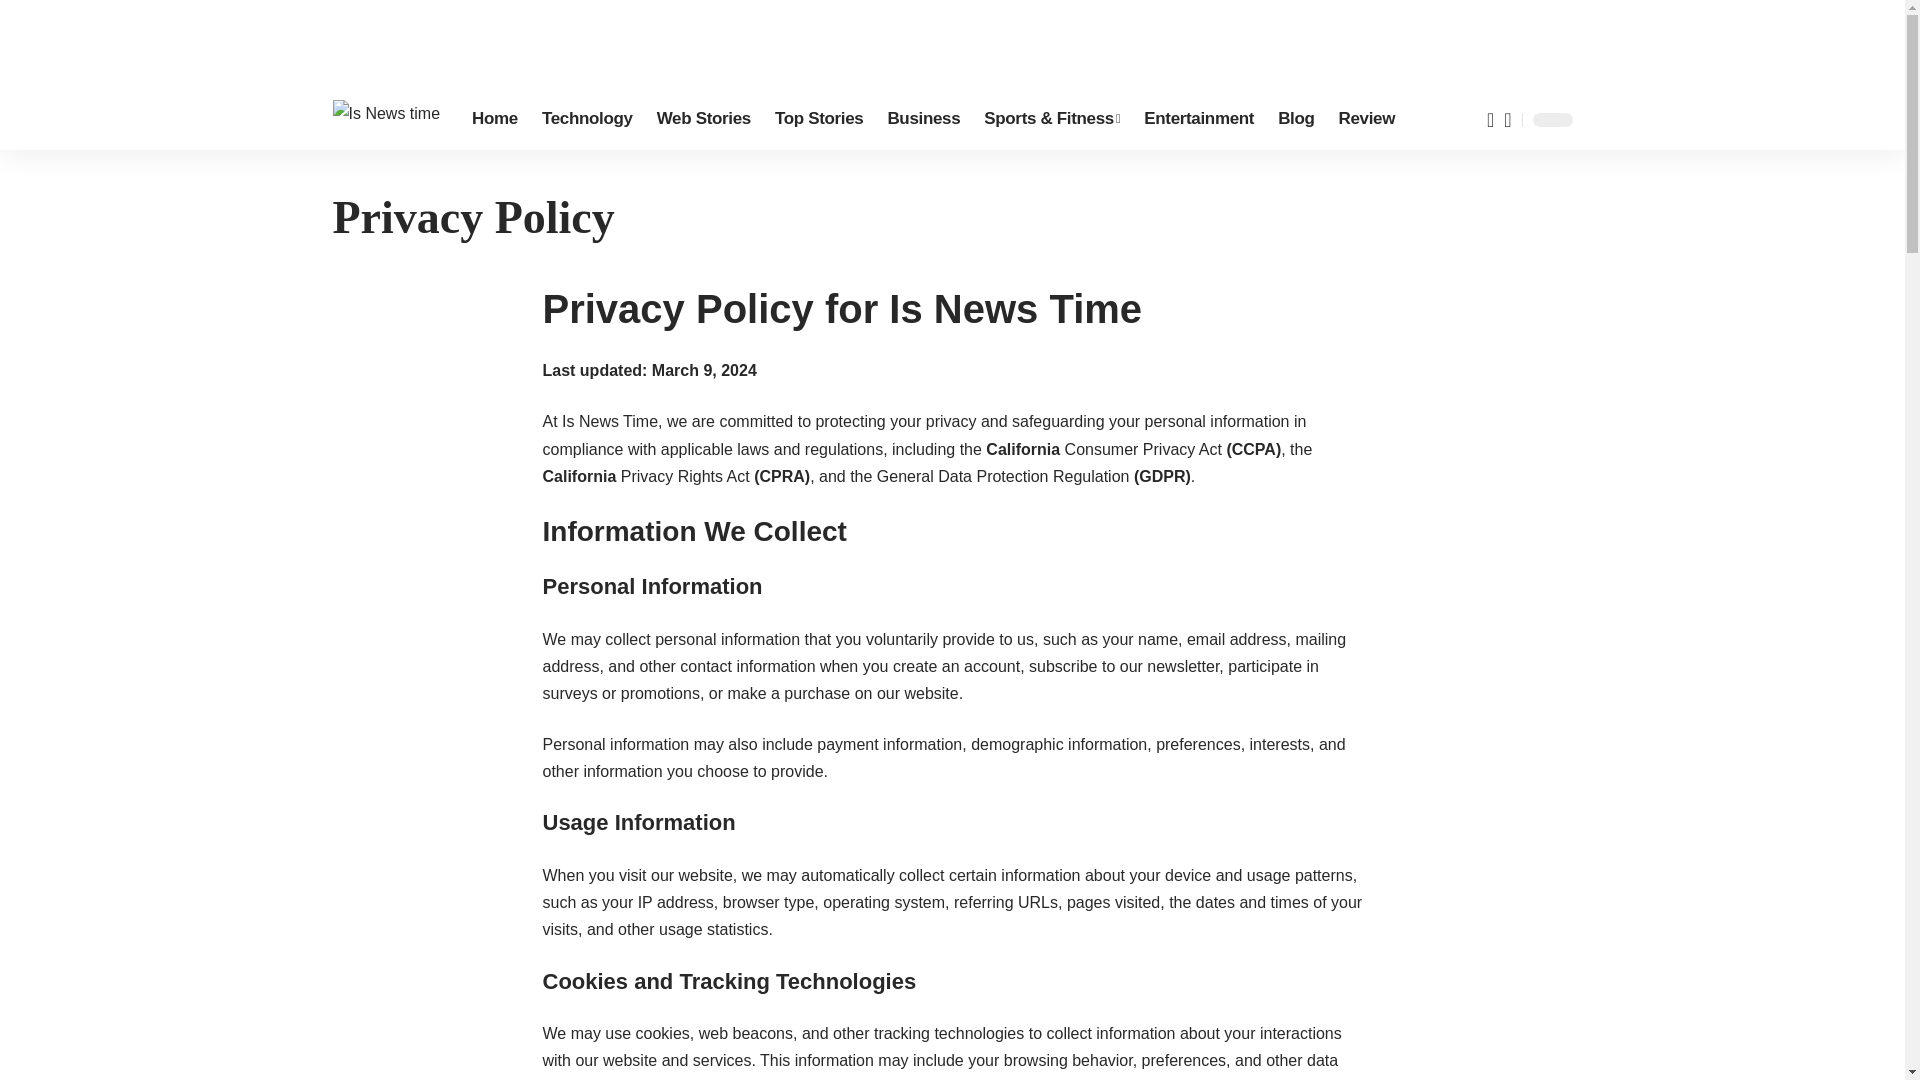 The image size is (1920, 1080). I want to click on Home, so click(494, 120).